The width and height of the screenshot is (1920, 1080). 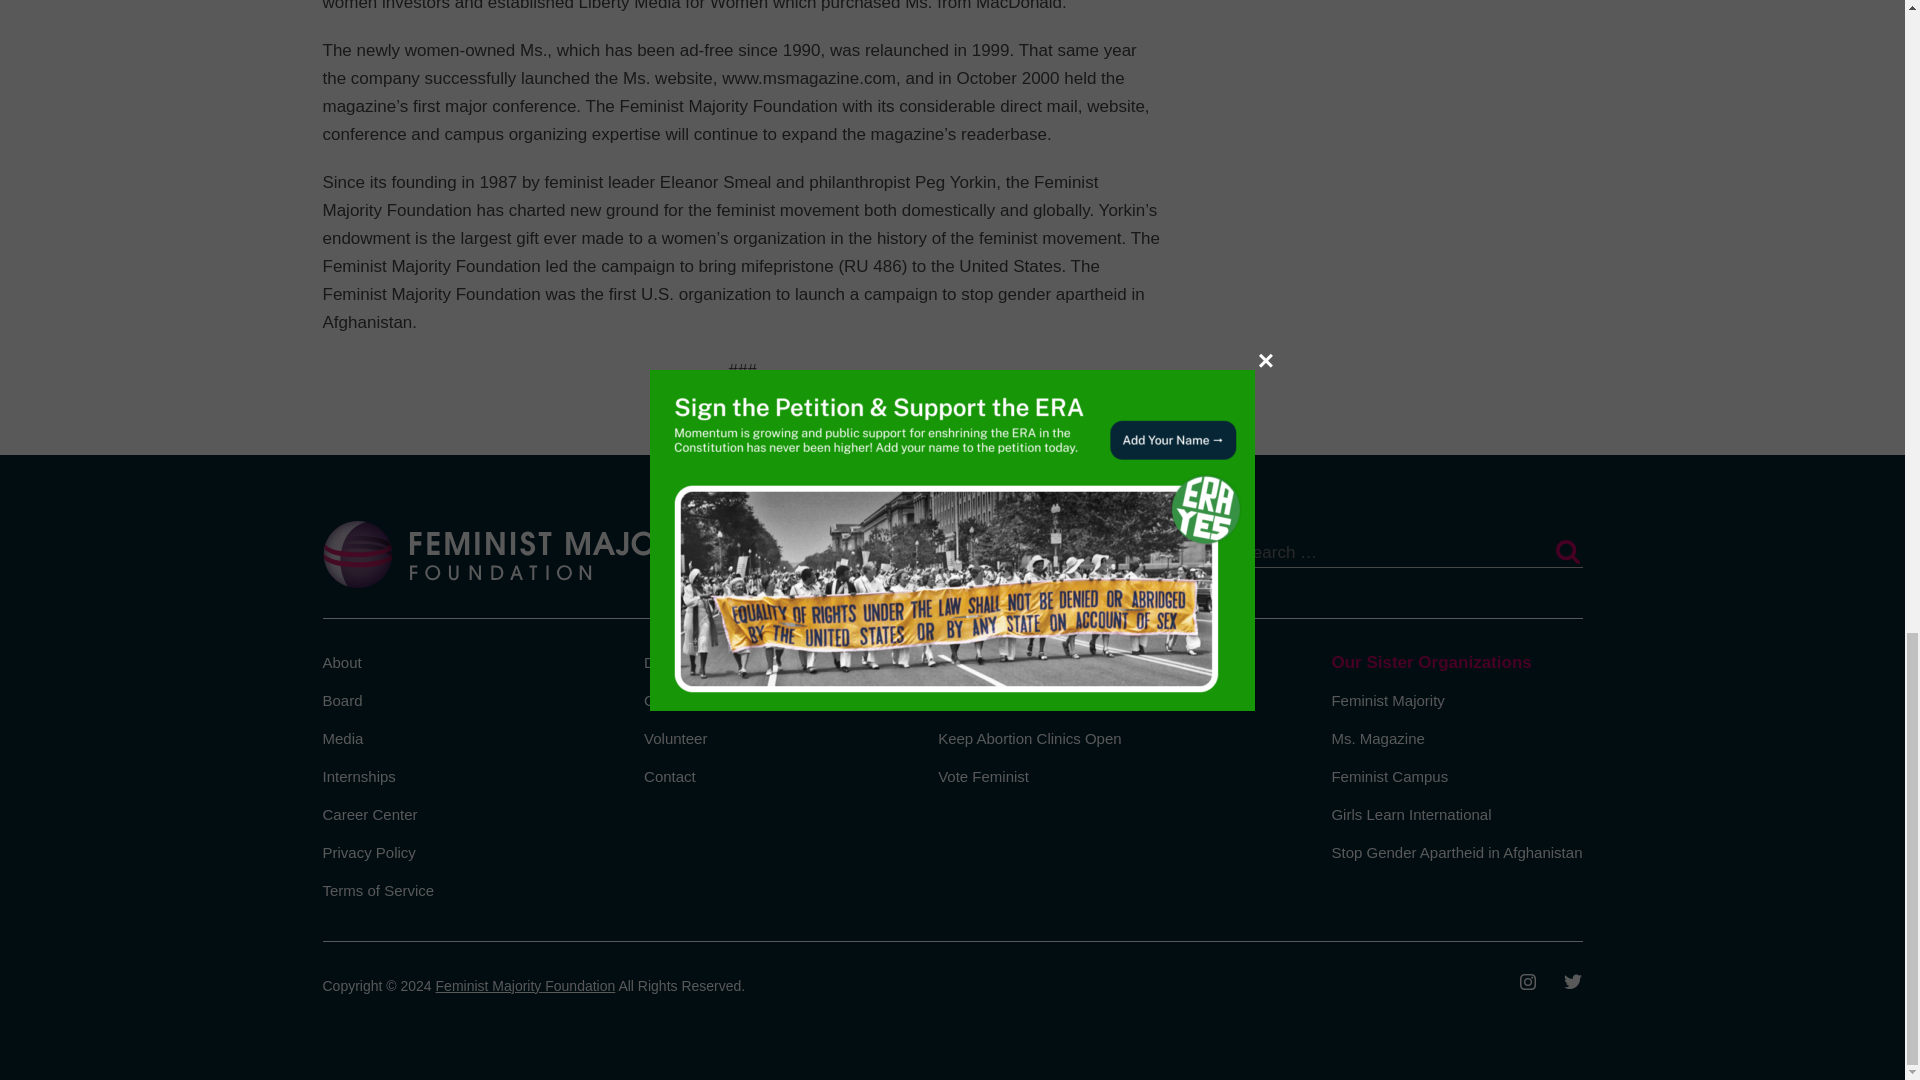 I want to click on Donate, so click(x=667, y=662).